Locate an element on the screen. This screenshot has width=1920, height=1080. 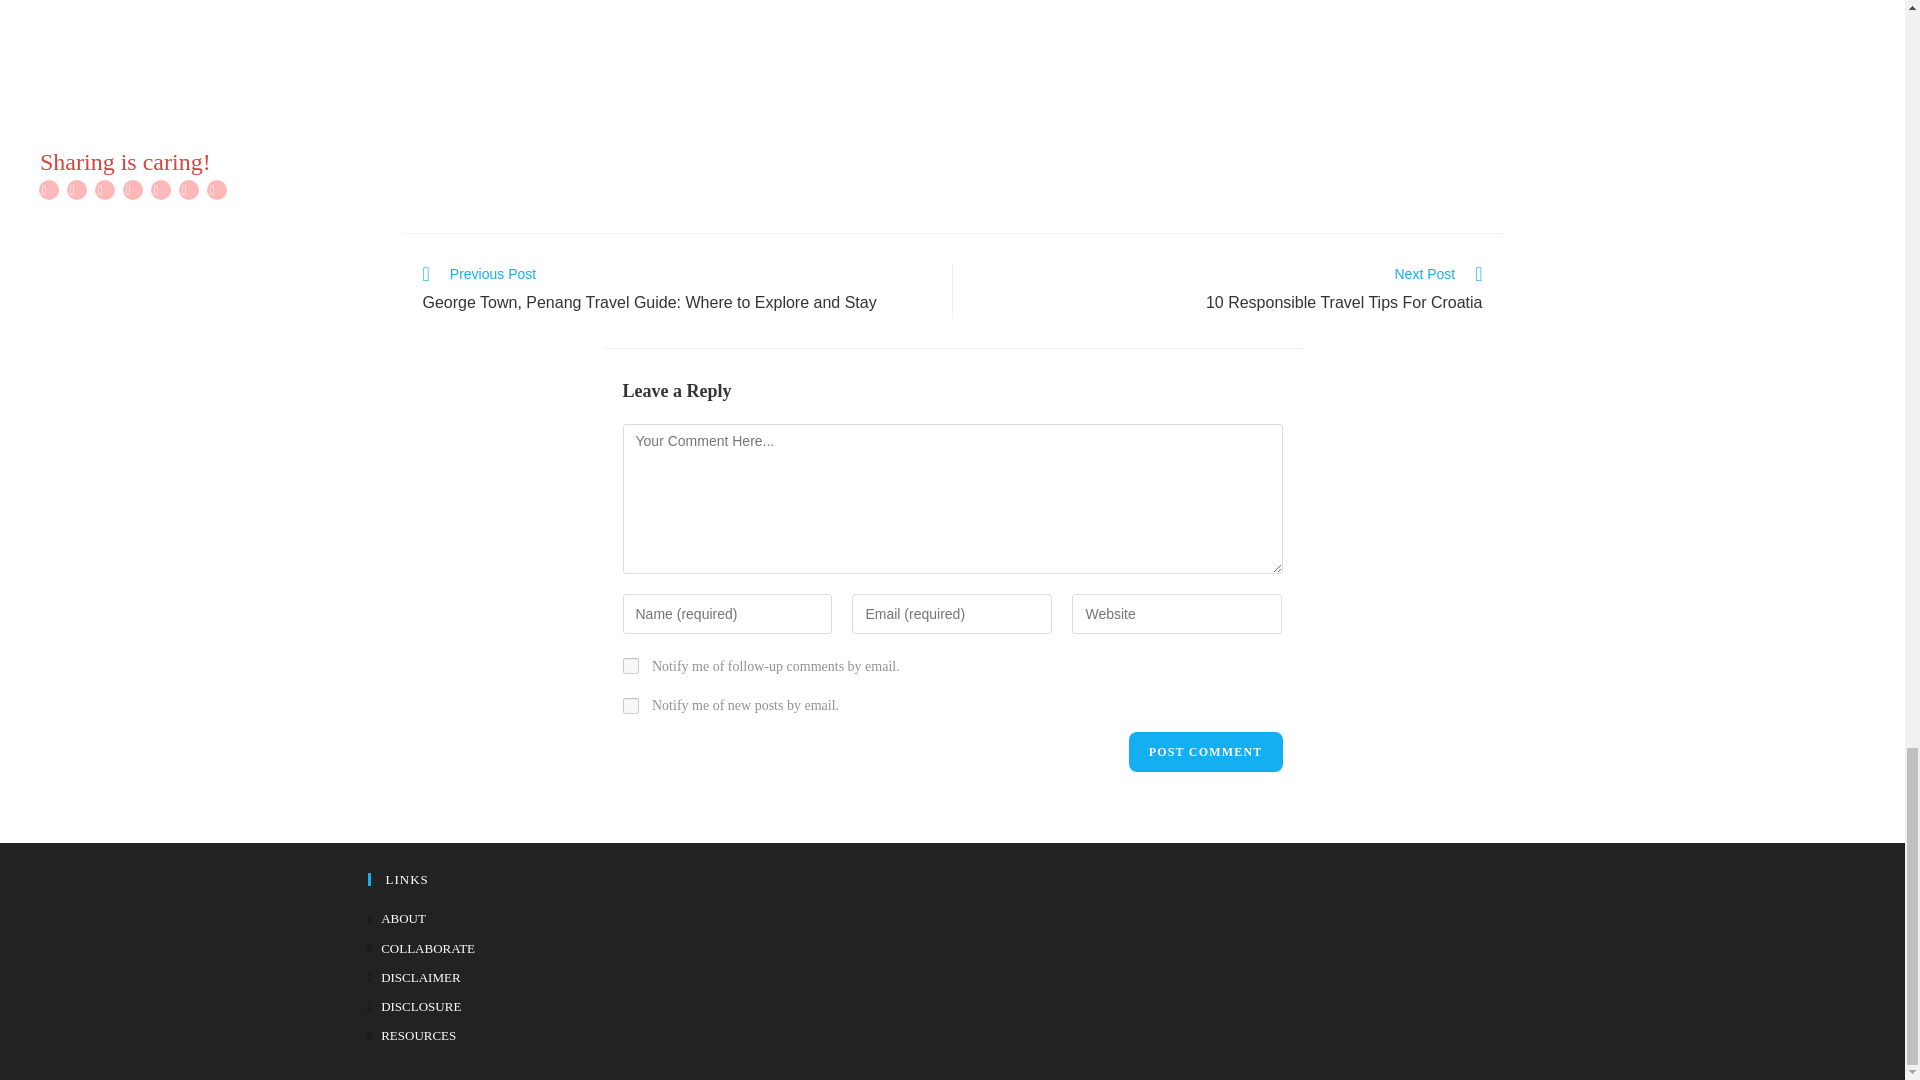
Facebook is located at coordinates (48, 190).